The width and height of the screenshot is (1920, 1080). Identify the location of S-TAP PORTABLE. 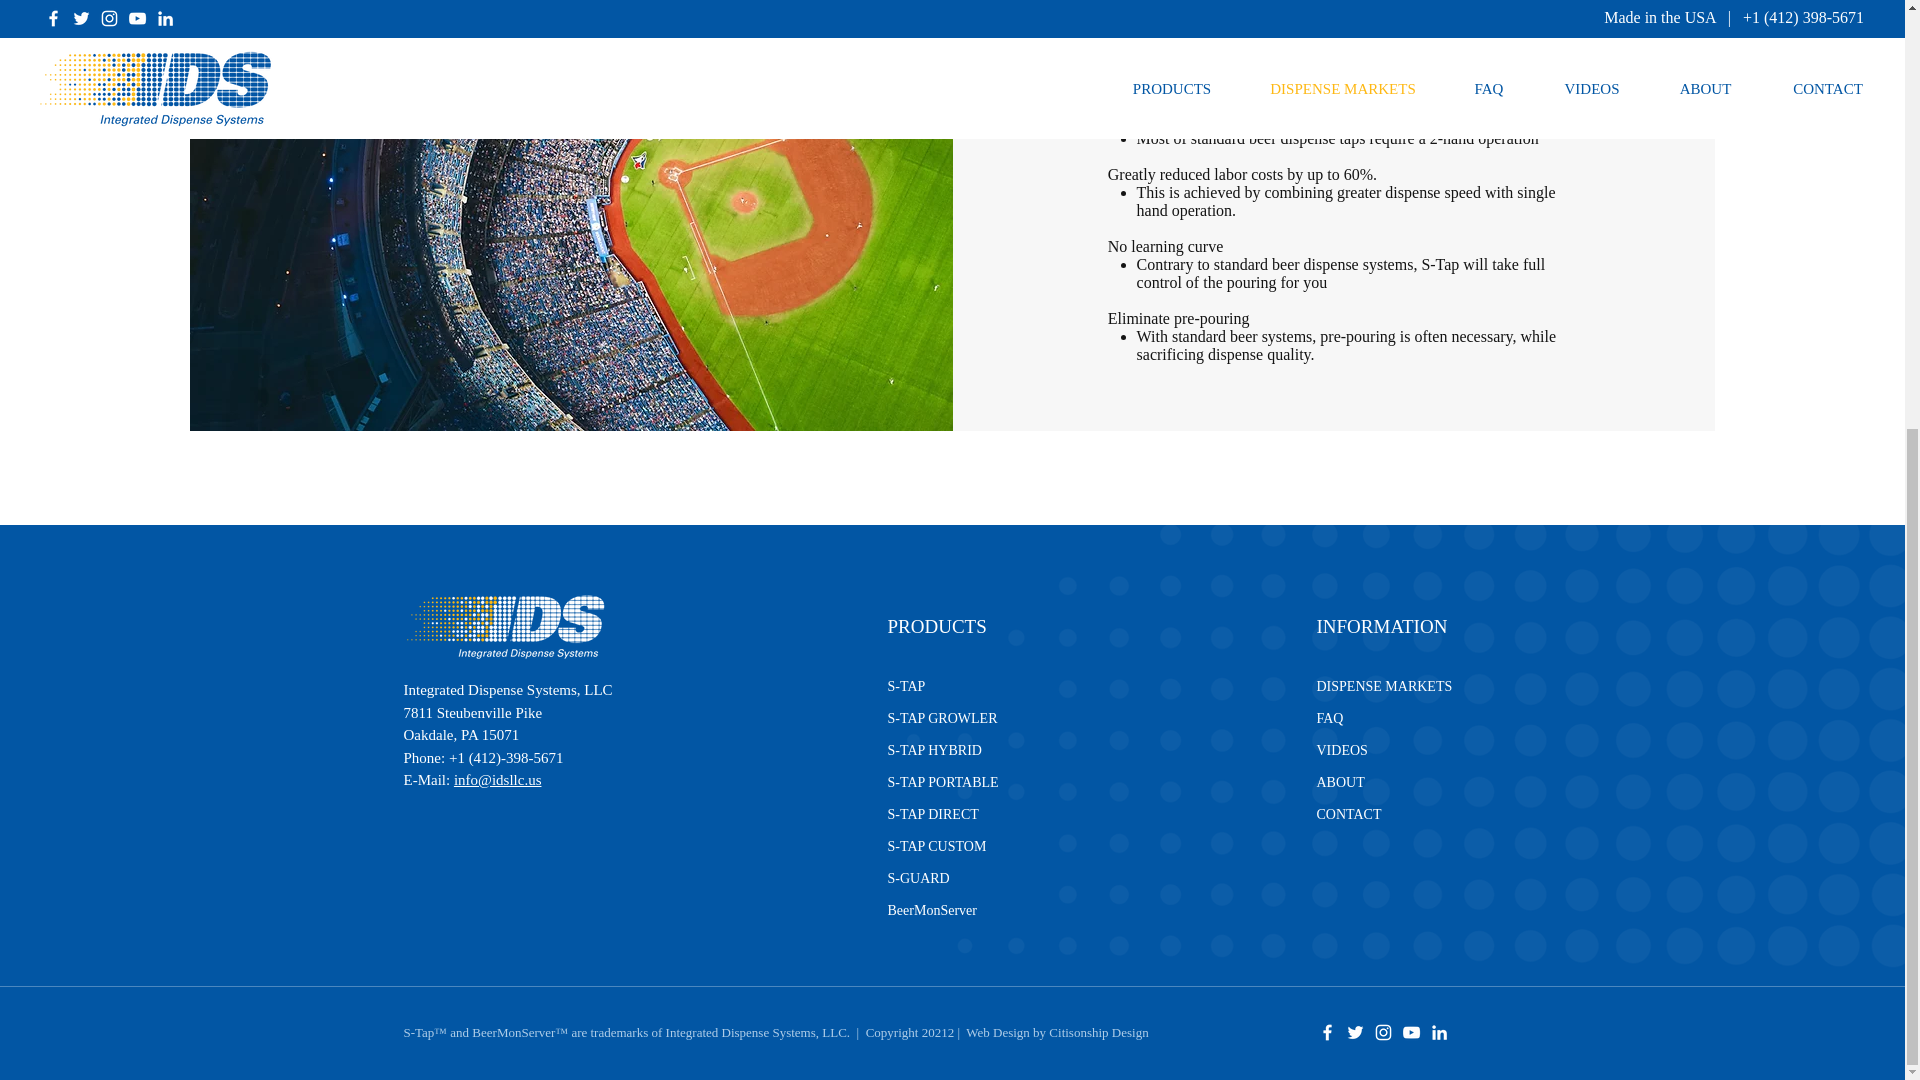
(942, 782).